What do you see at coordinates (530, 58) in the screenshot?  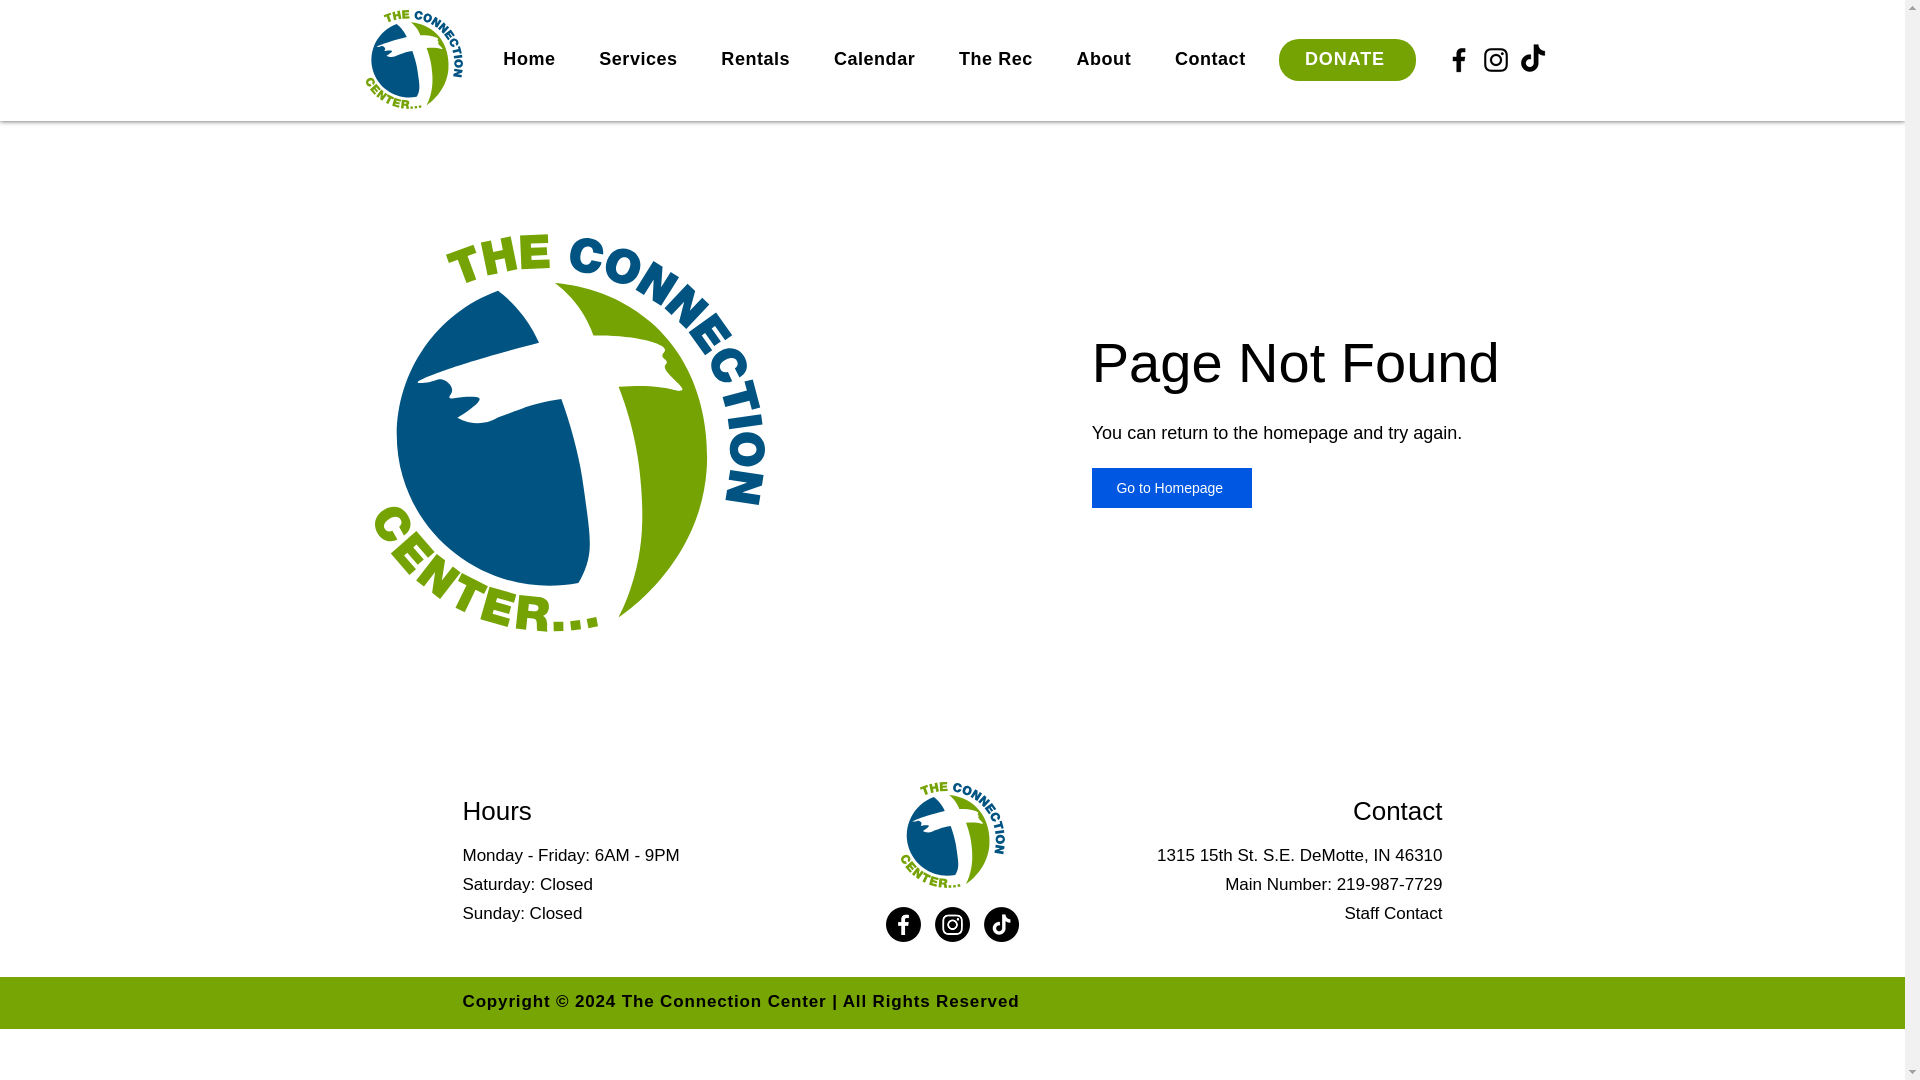 I see `Home` at bounding box center [530, 58].